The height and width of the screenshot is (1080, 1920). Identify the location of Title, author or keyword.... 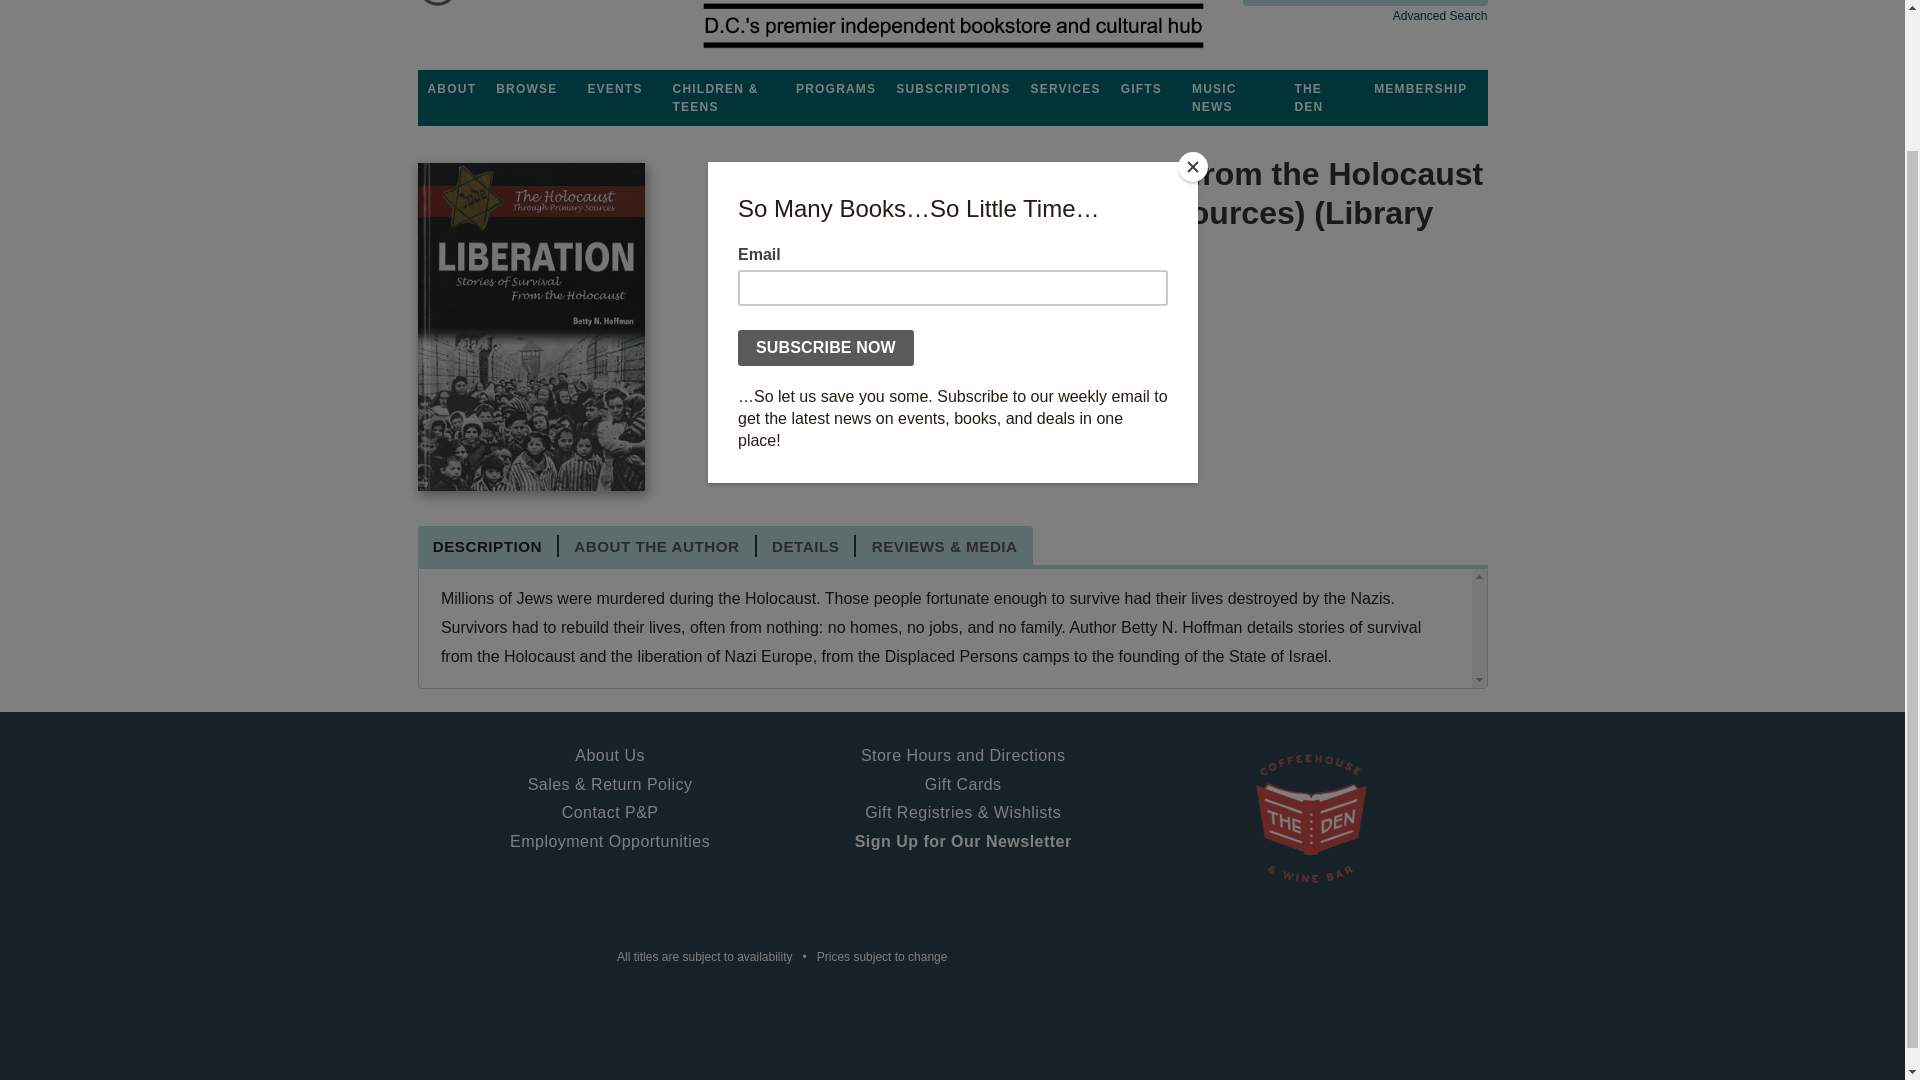
(1364, 3).